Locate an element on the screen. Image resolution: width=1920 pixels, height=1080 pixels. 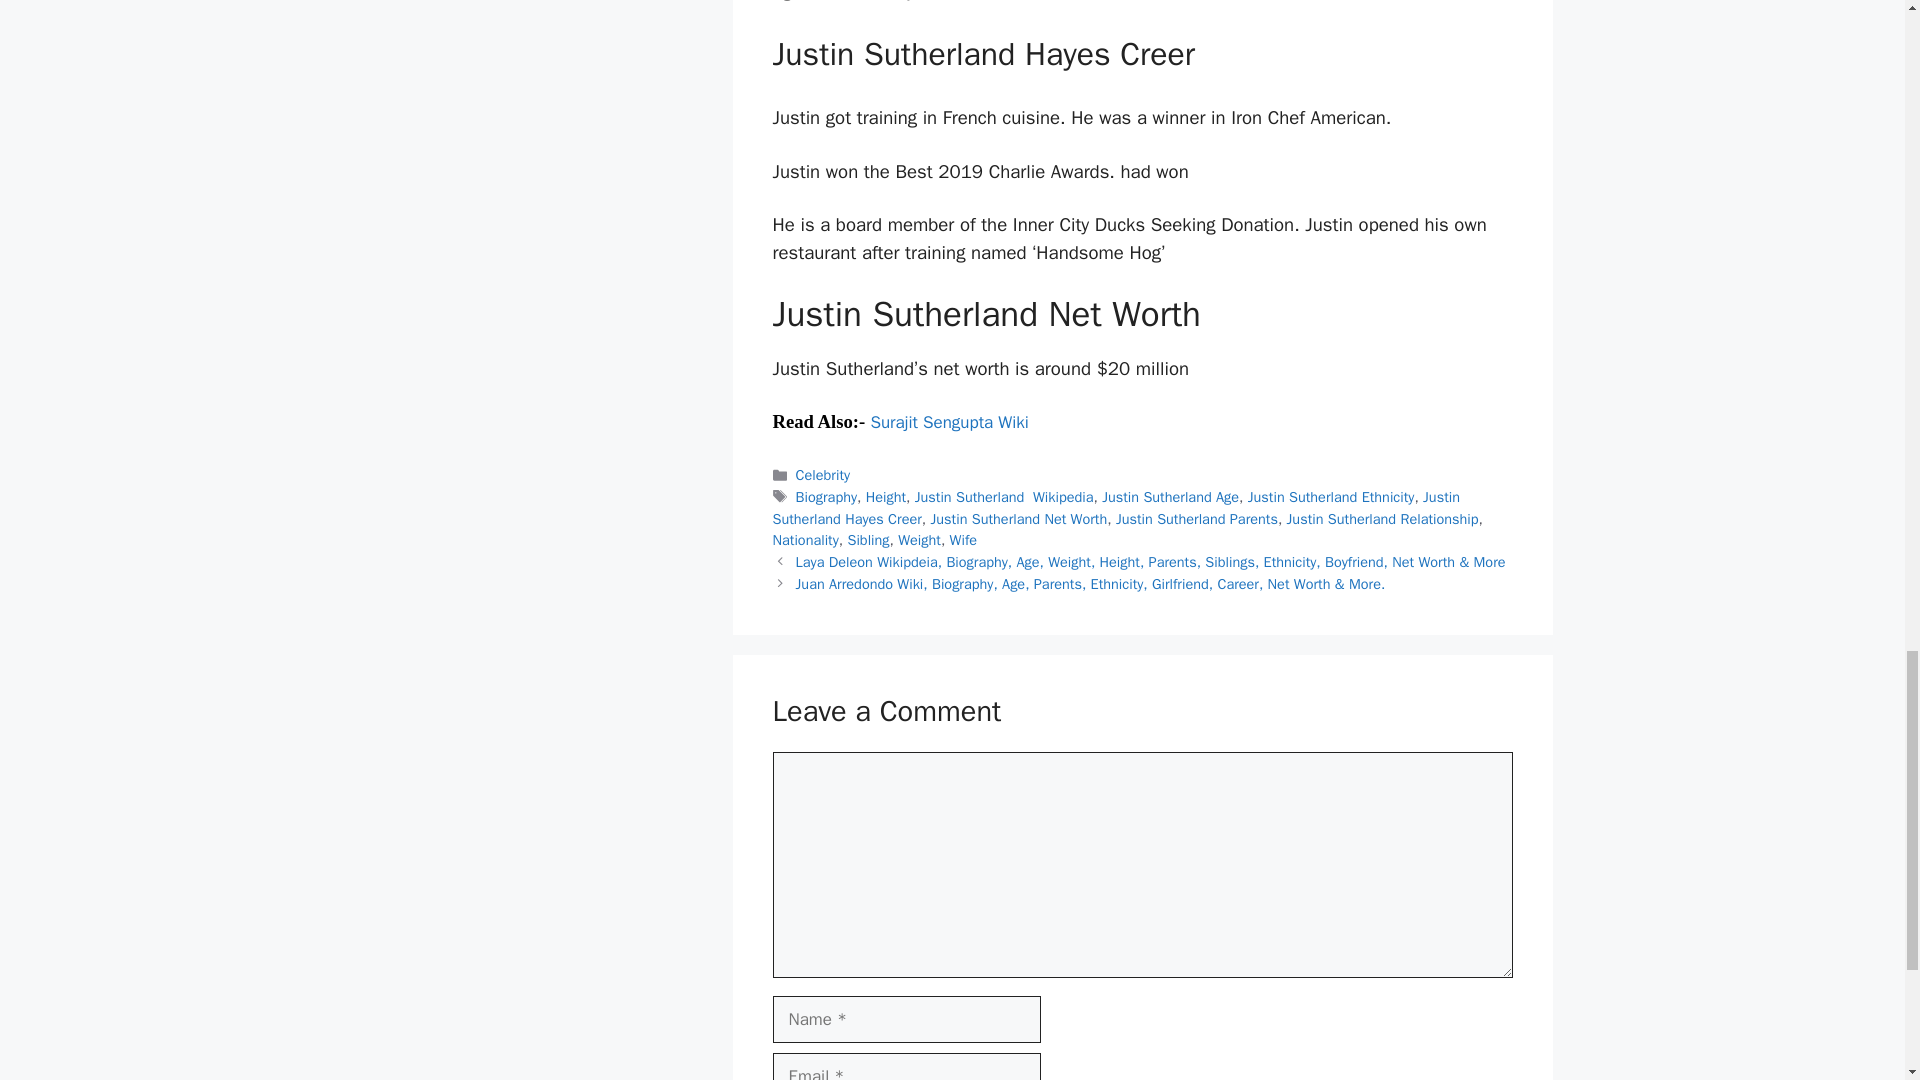
Sibling is located at coordinates (867, 540).